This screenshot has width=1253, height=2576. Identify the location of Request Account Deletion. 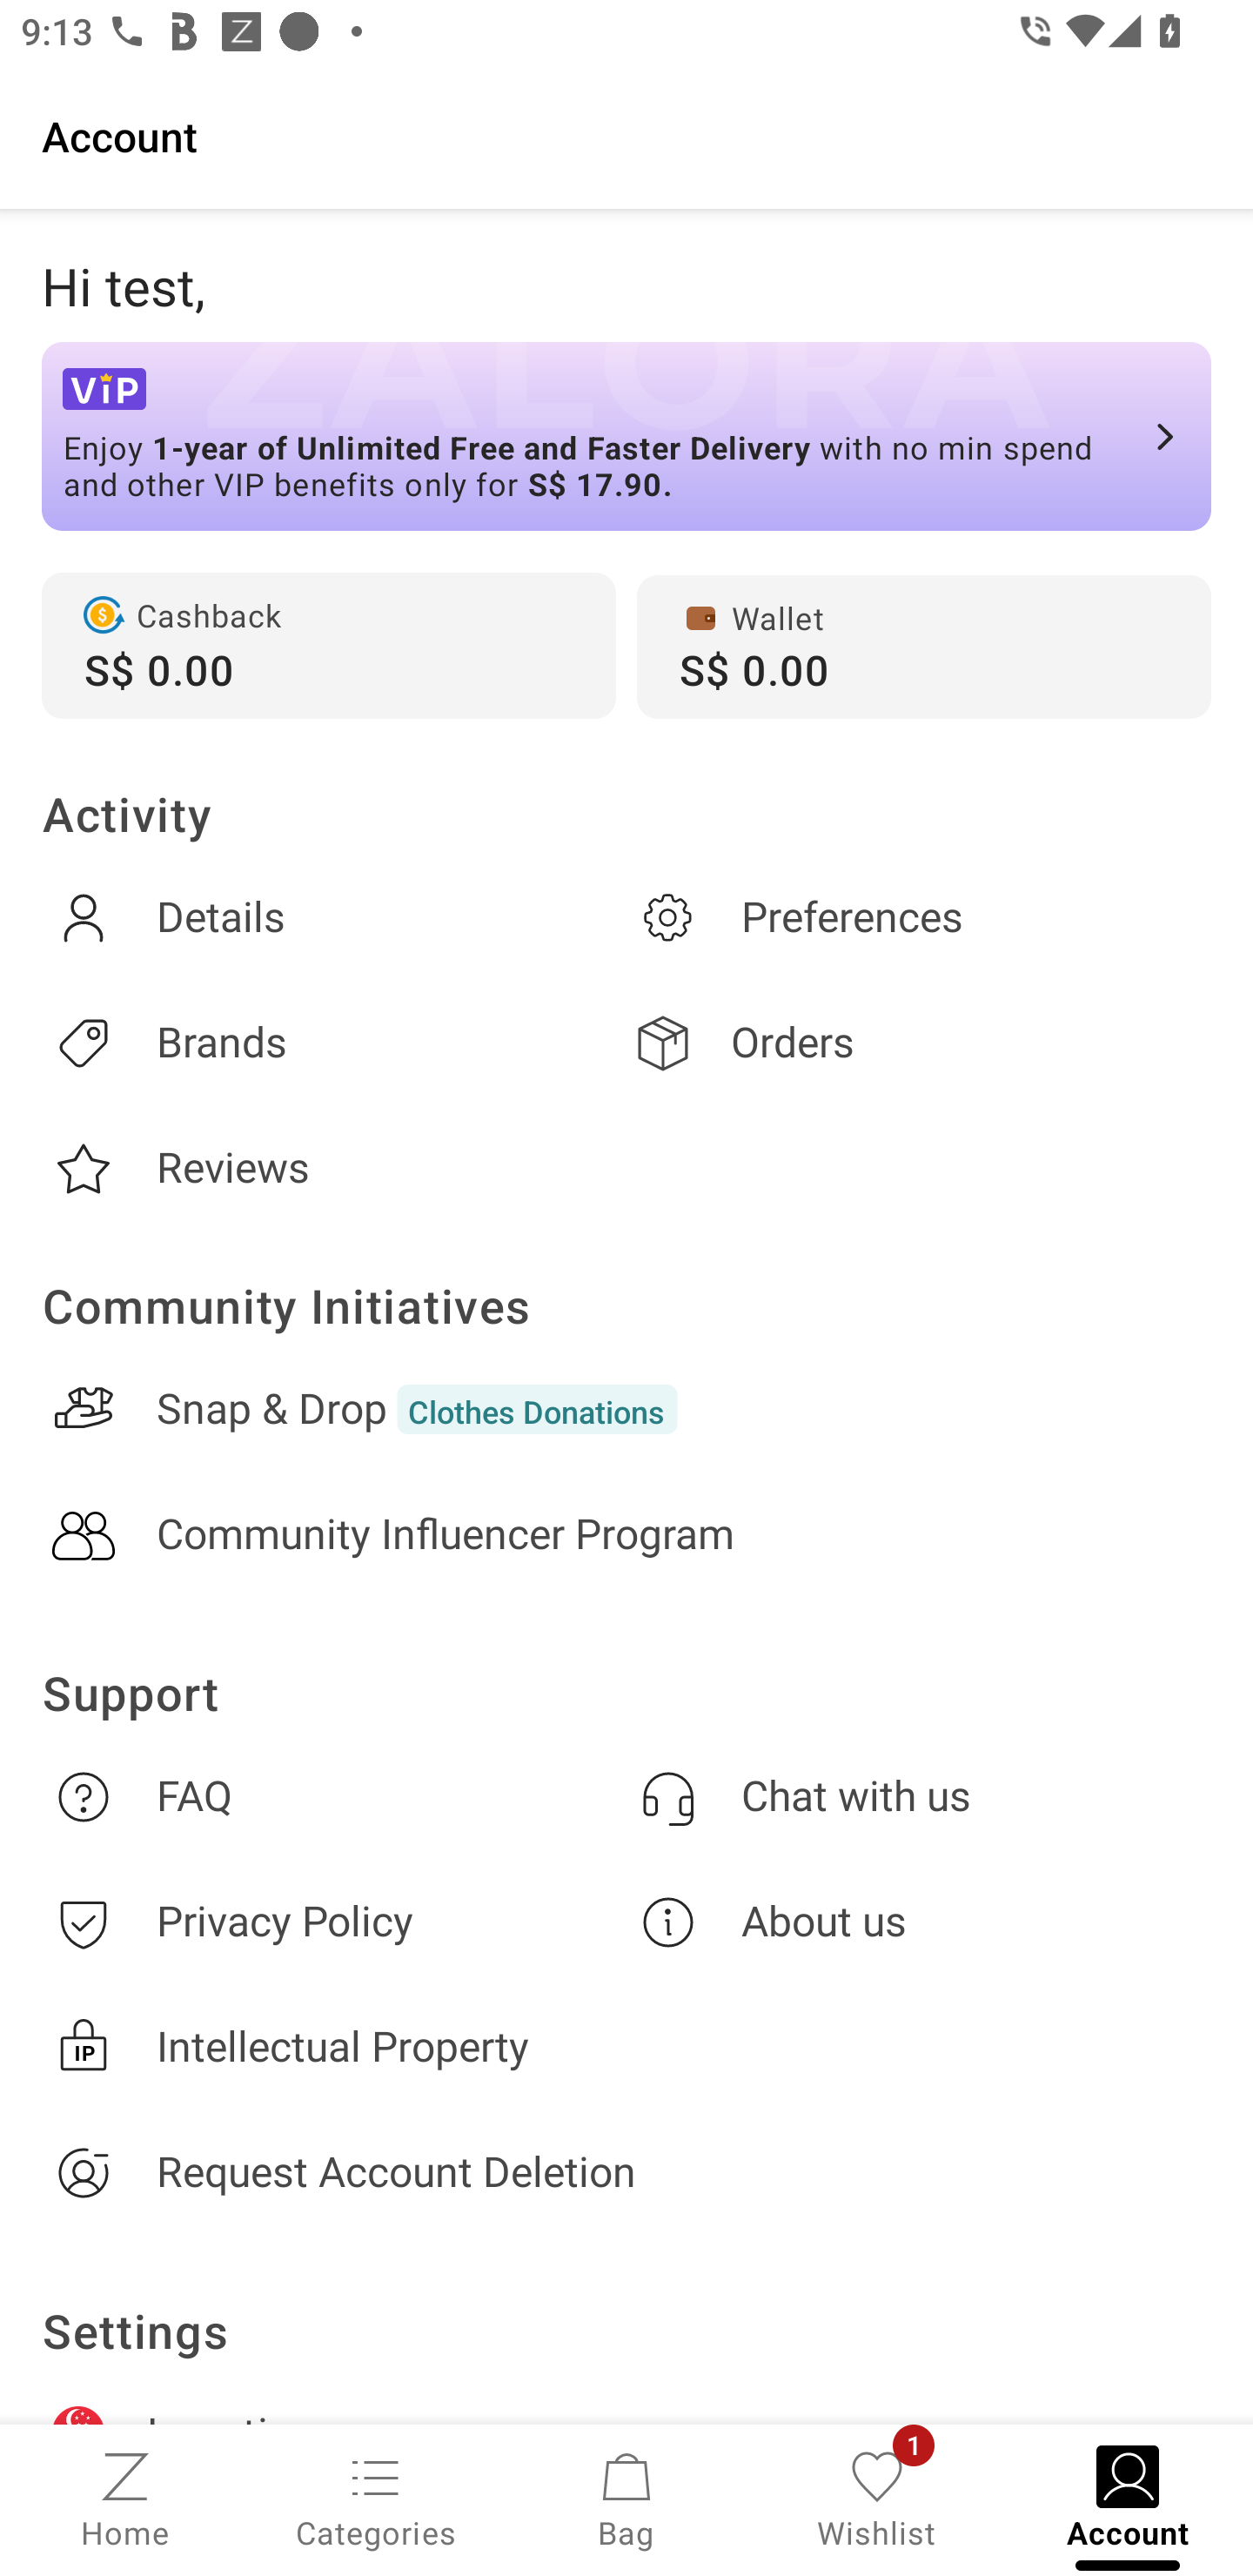
(626, 2172).